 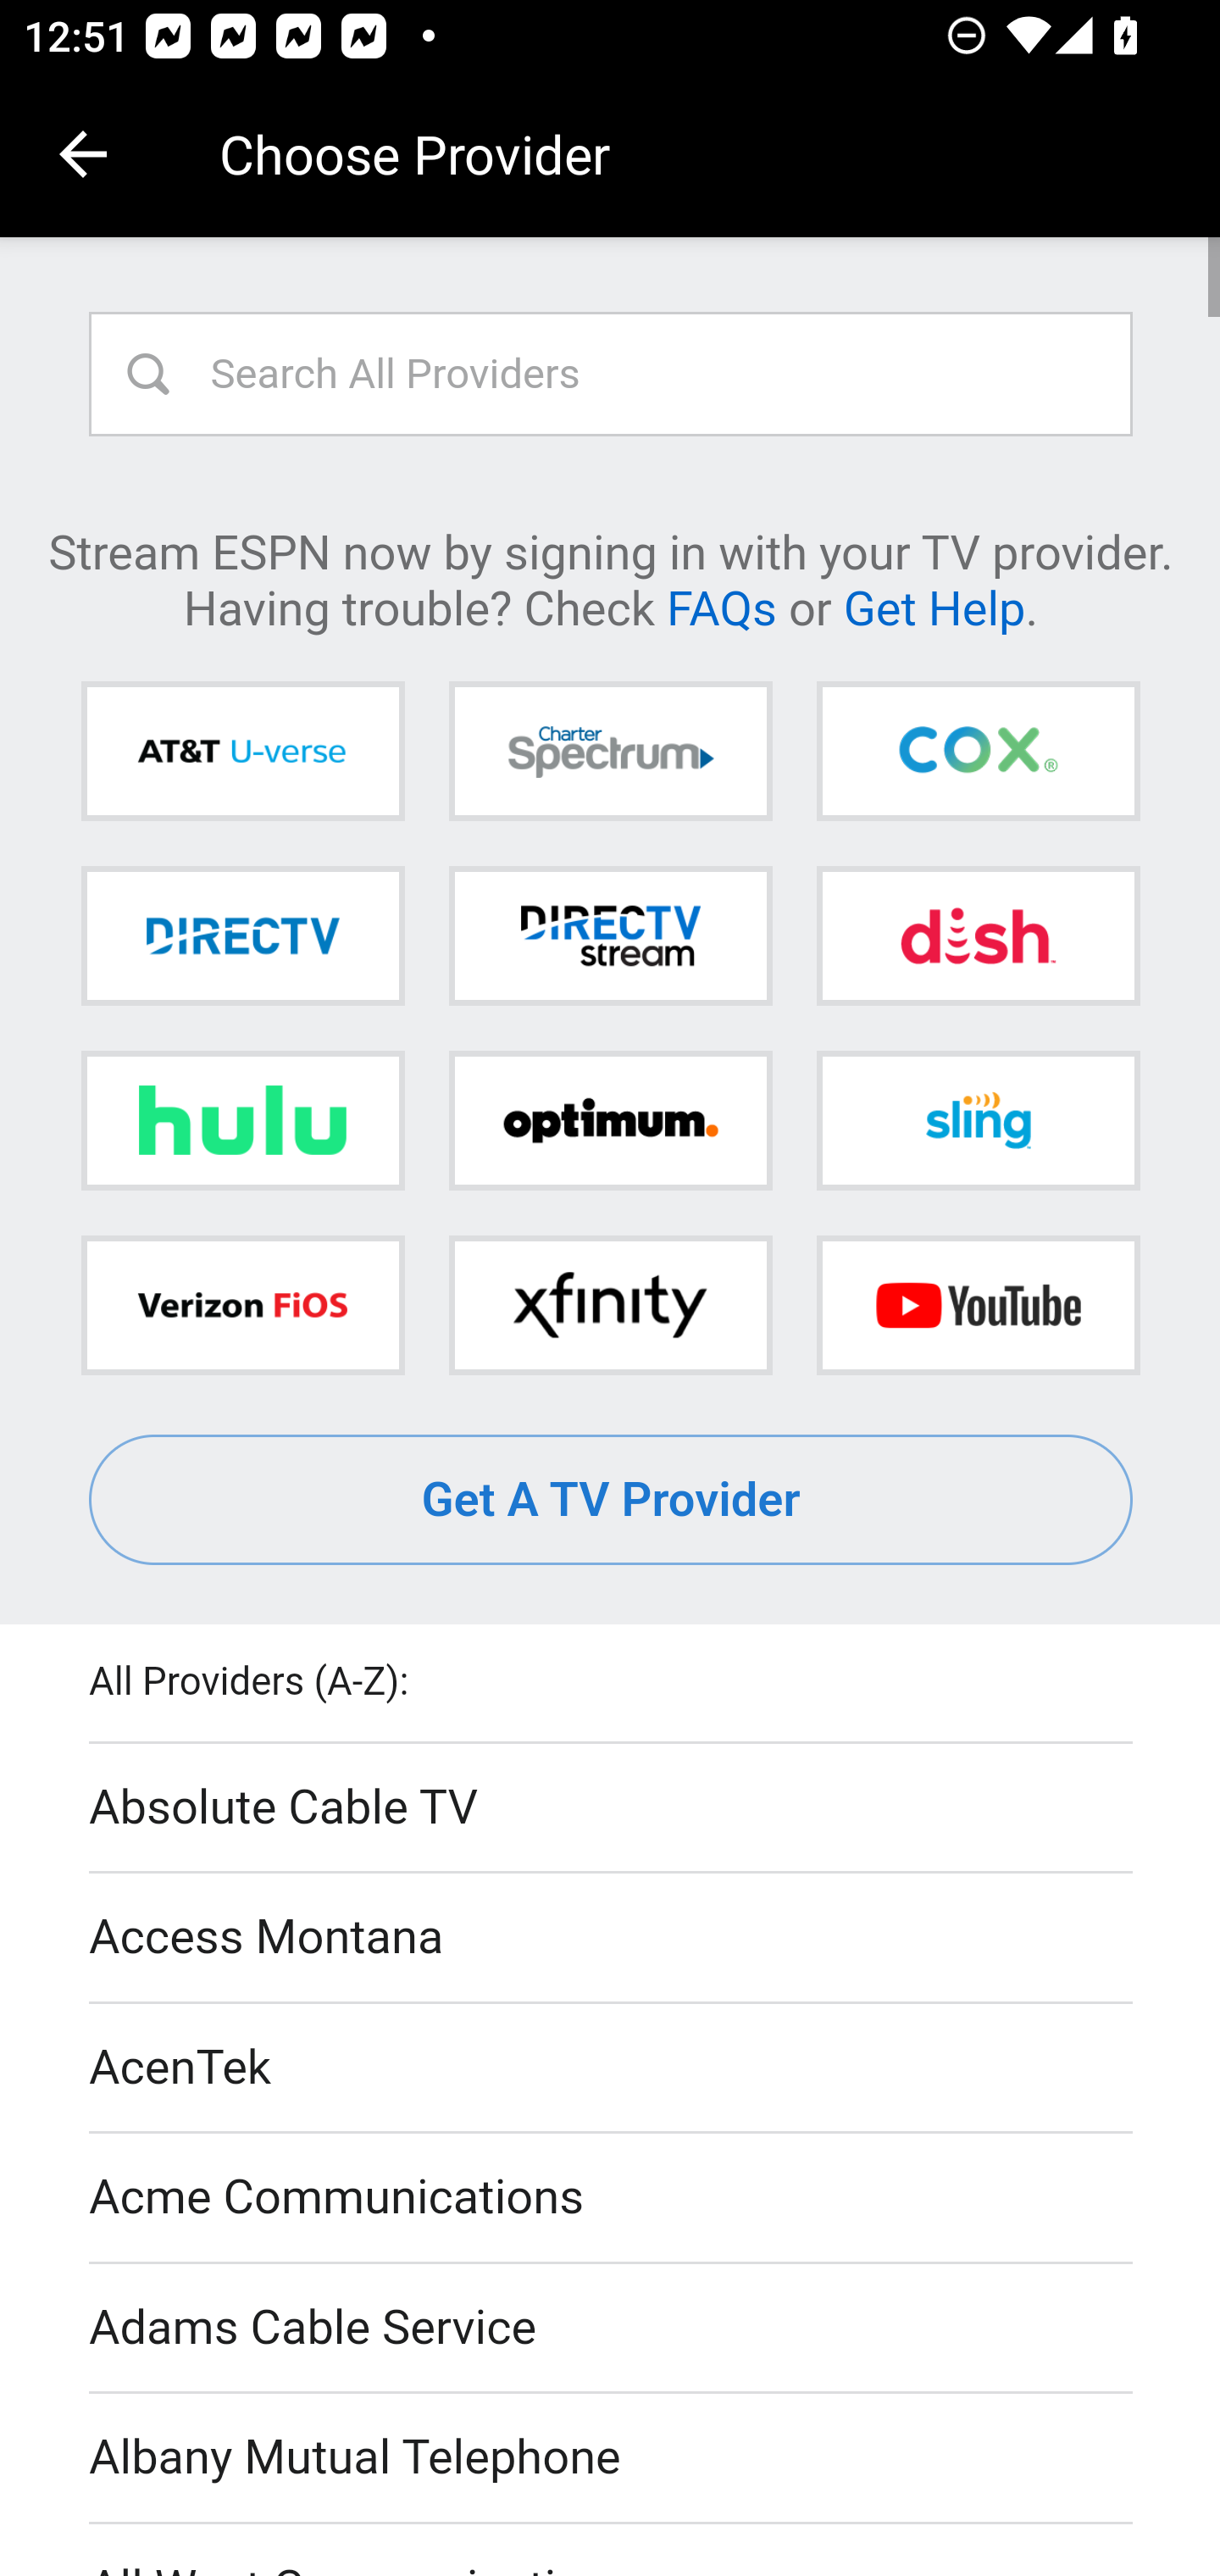 What do you see at coordinates (610, 935) in the screenshot?
I see `DIRECTV STREAM` at bounding box center [610, 935].